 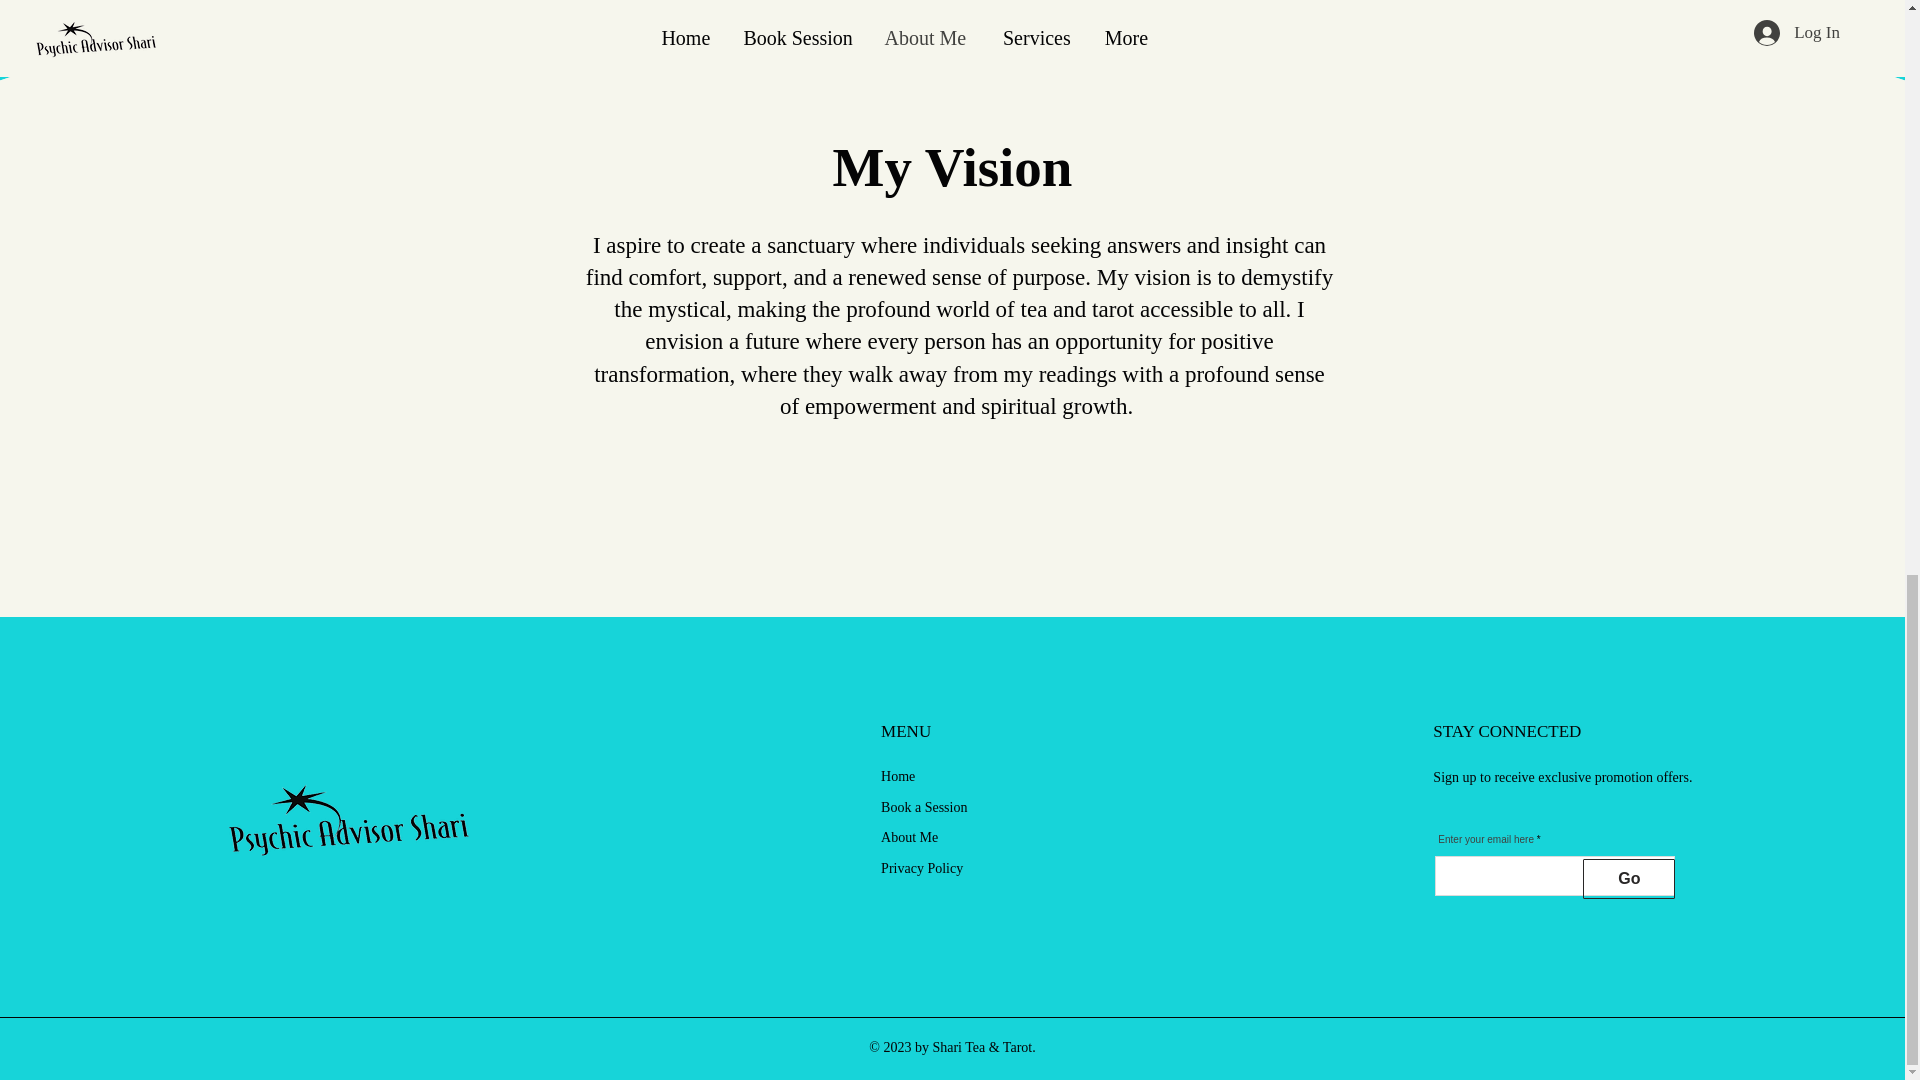 What do you see at coordinates (898, 776) in the screenshot?
I see `Home` at bounding box center [898, 776].